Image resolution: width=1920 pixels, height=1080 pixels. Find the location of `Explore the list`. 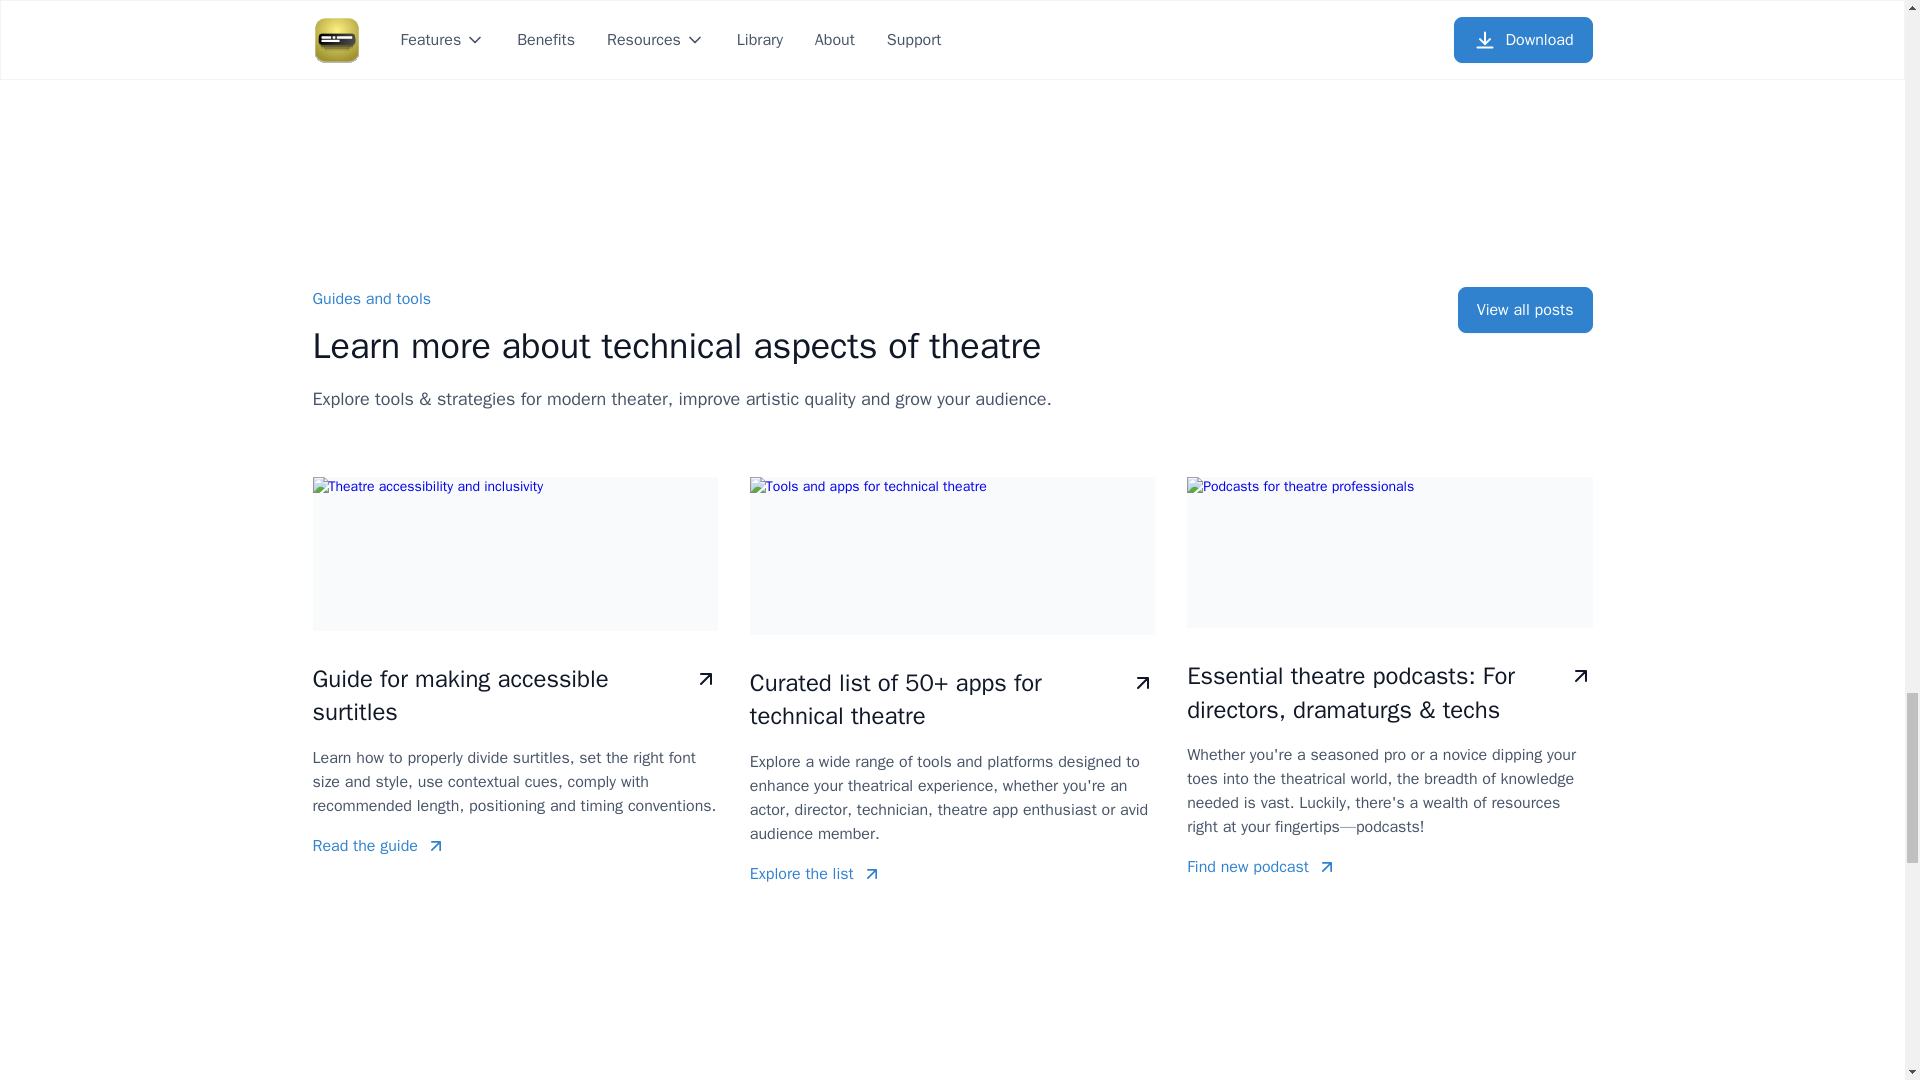

Explore the list is located at coordinates (952, 873).